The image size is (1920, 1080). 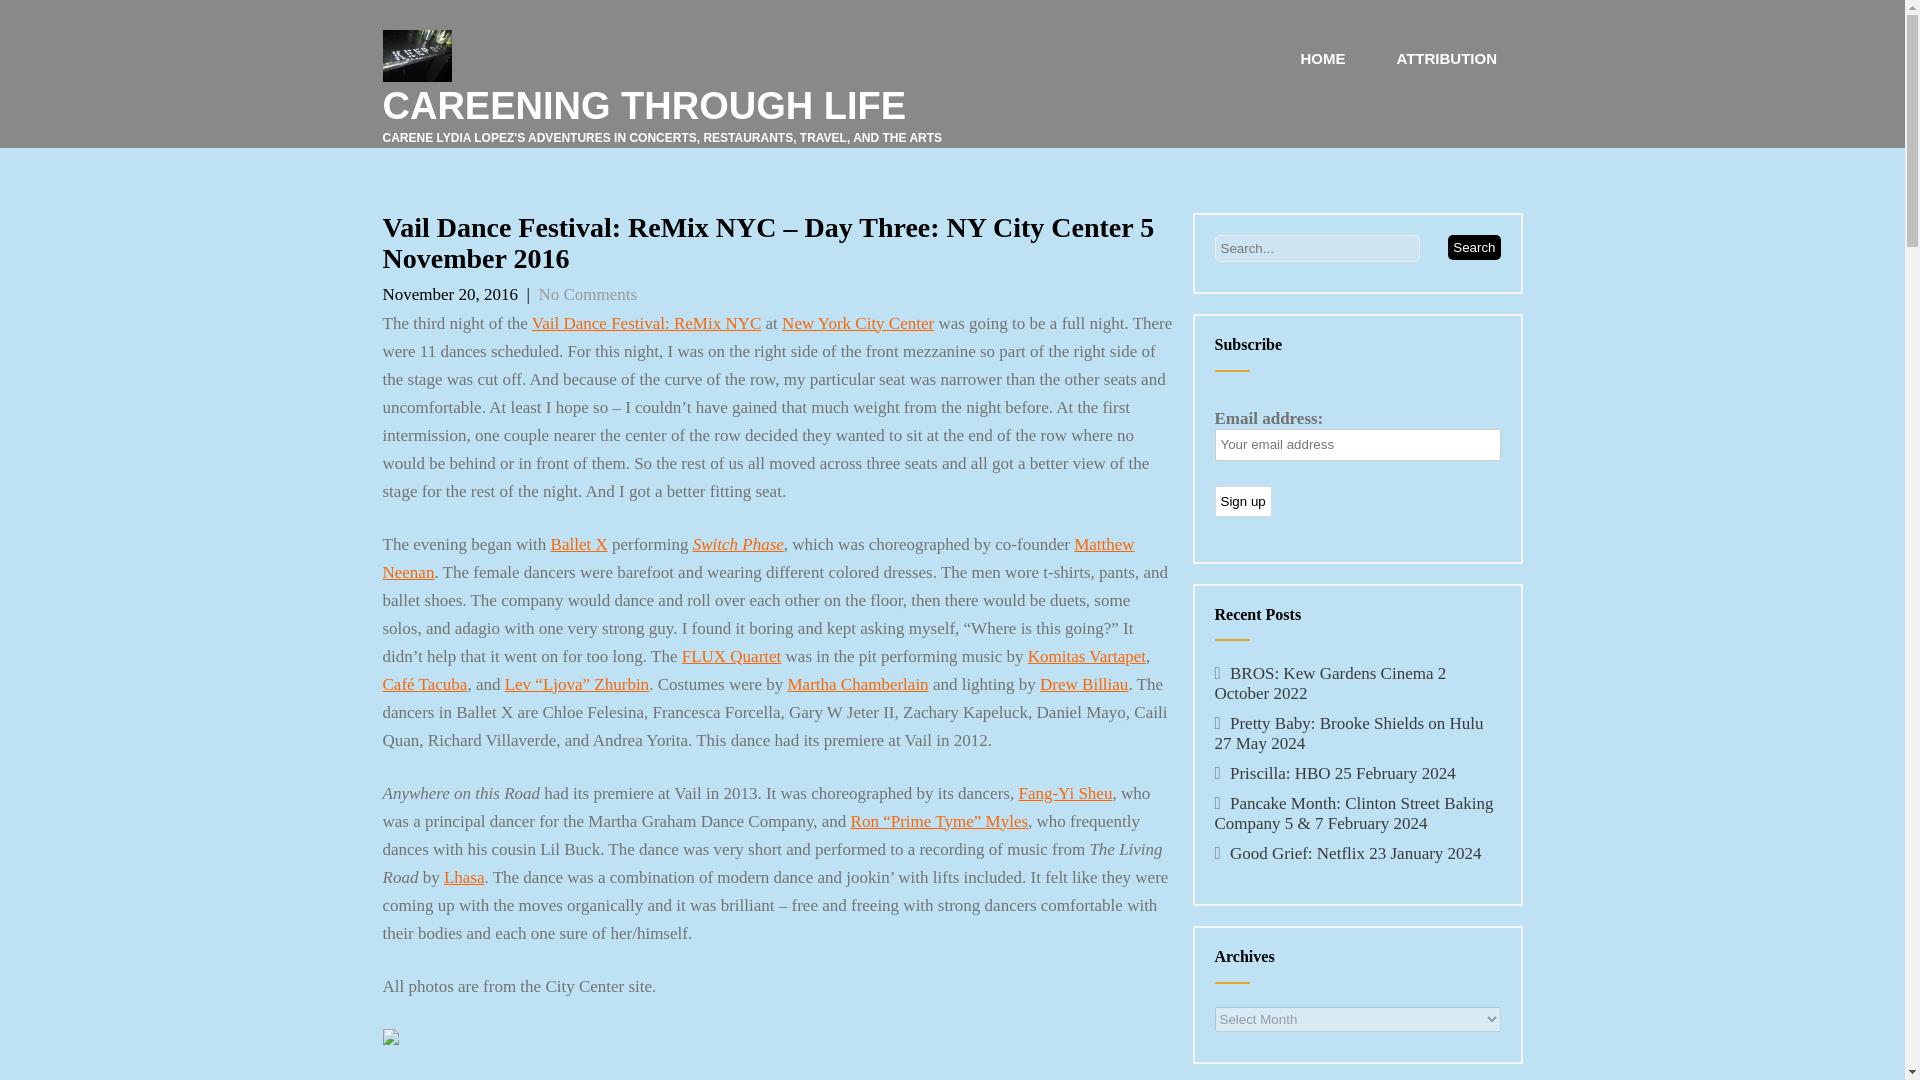 What do you see at coordinates (587, 294) in the screenshot?
I see `No Comments` at bounding box center [587, 294].